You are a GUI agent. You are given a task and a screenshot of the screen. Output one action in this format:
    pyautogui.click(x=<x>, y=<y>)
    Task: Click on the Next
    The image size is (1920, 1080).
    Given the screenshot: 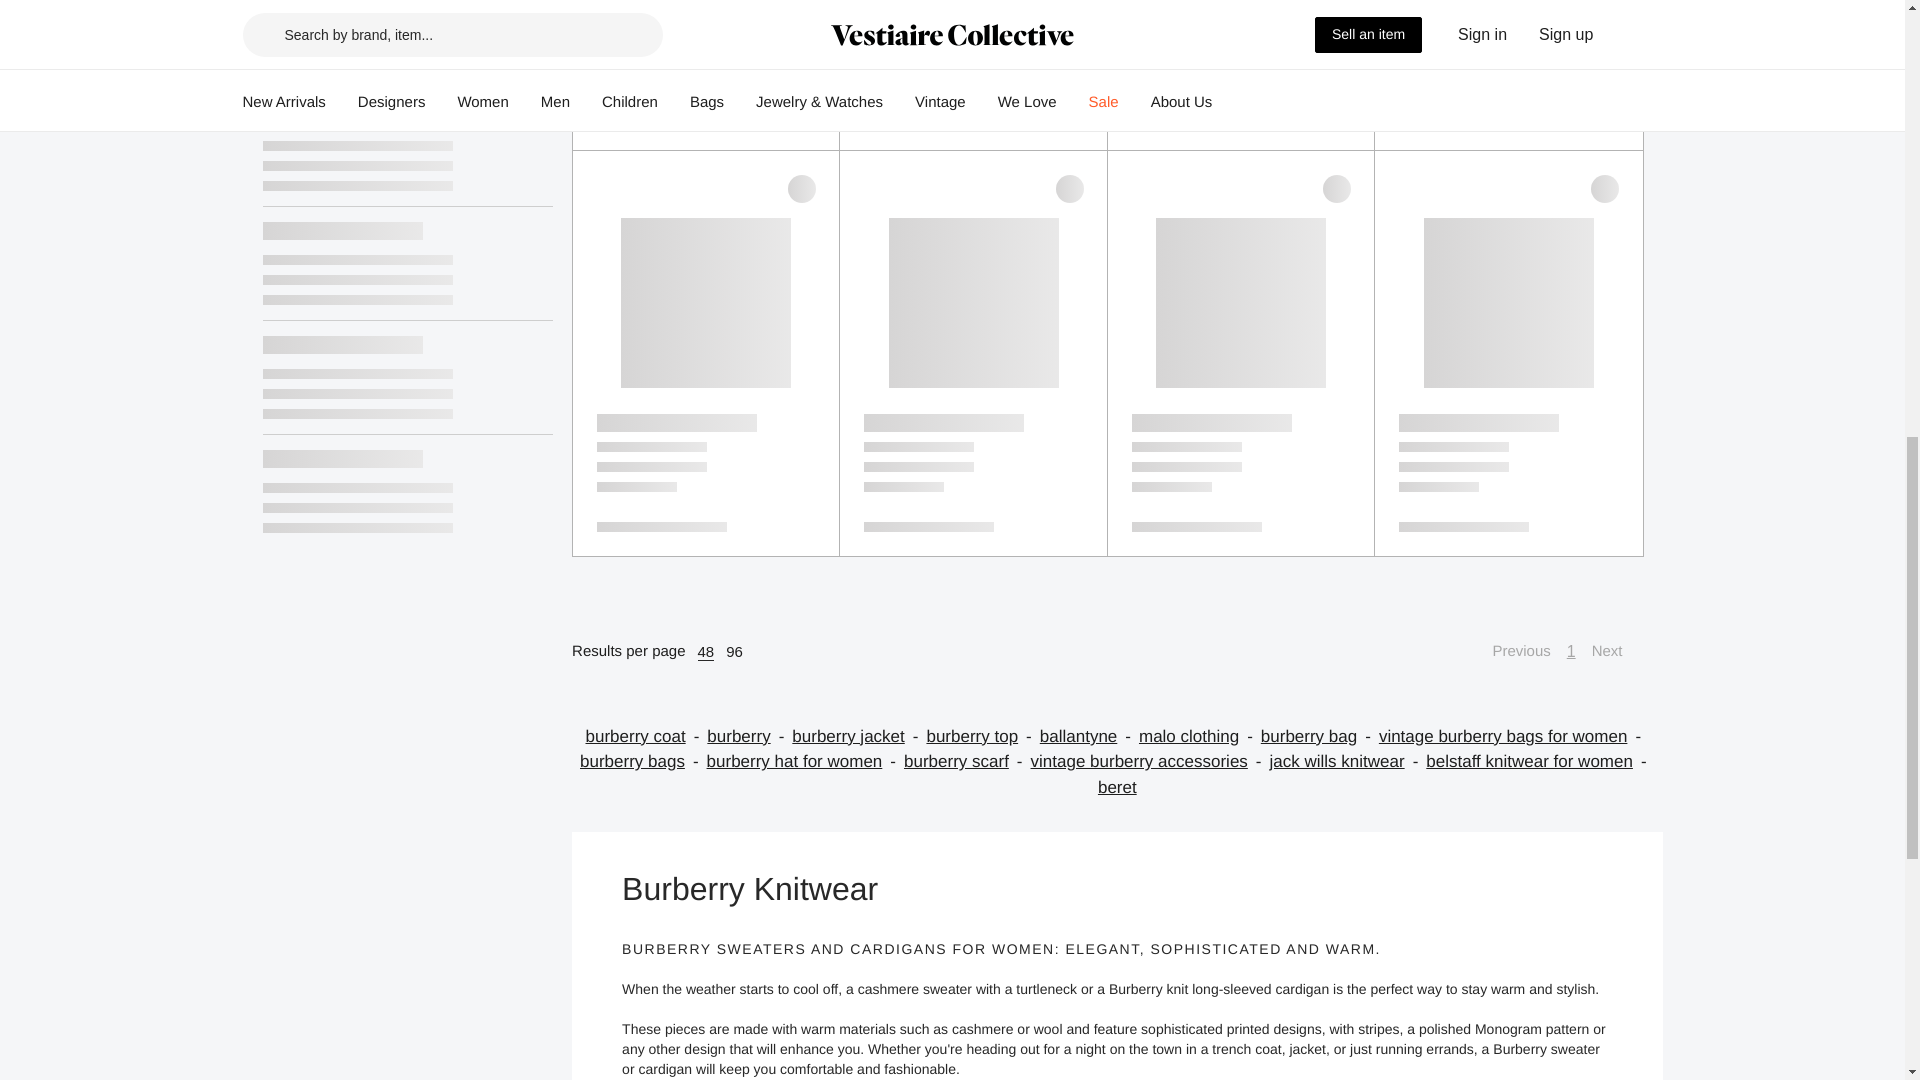 What is the action you would take?
    pyautogui.click(x=1617, y=652)
    